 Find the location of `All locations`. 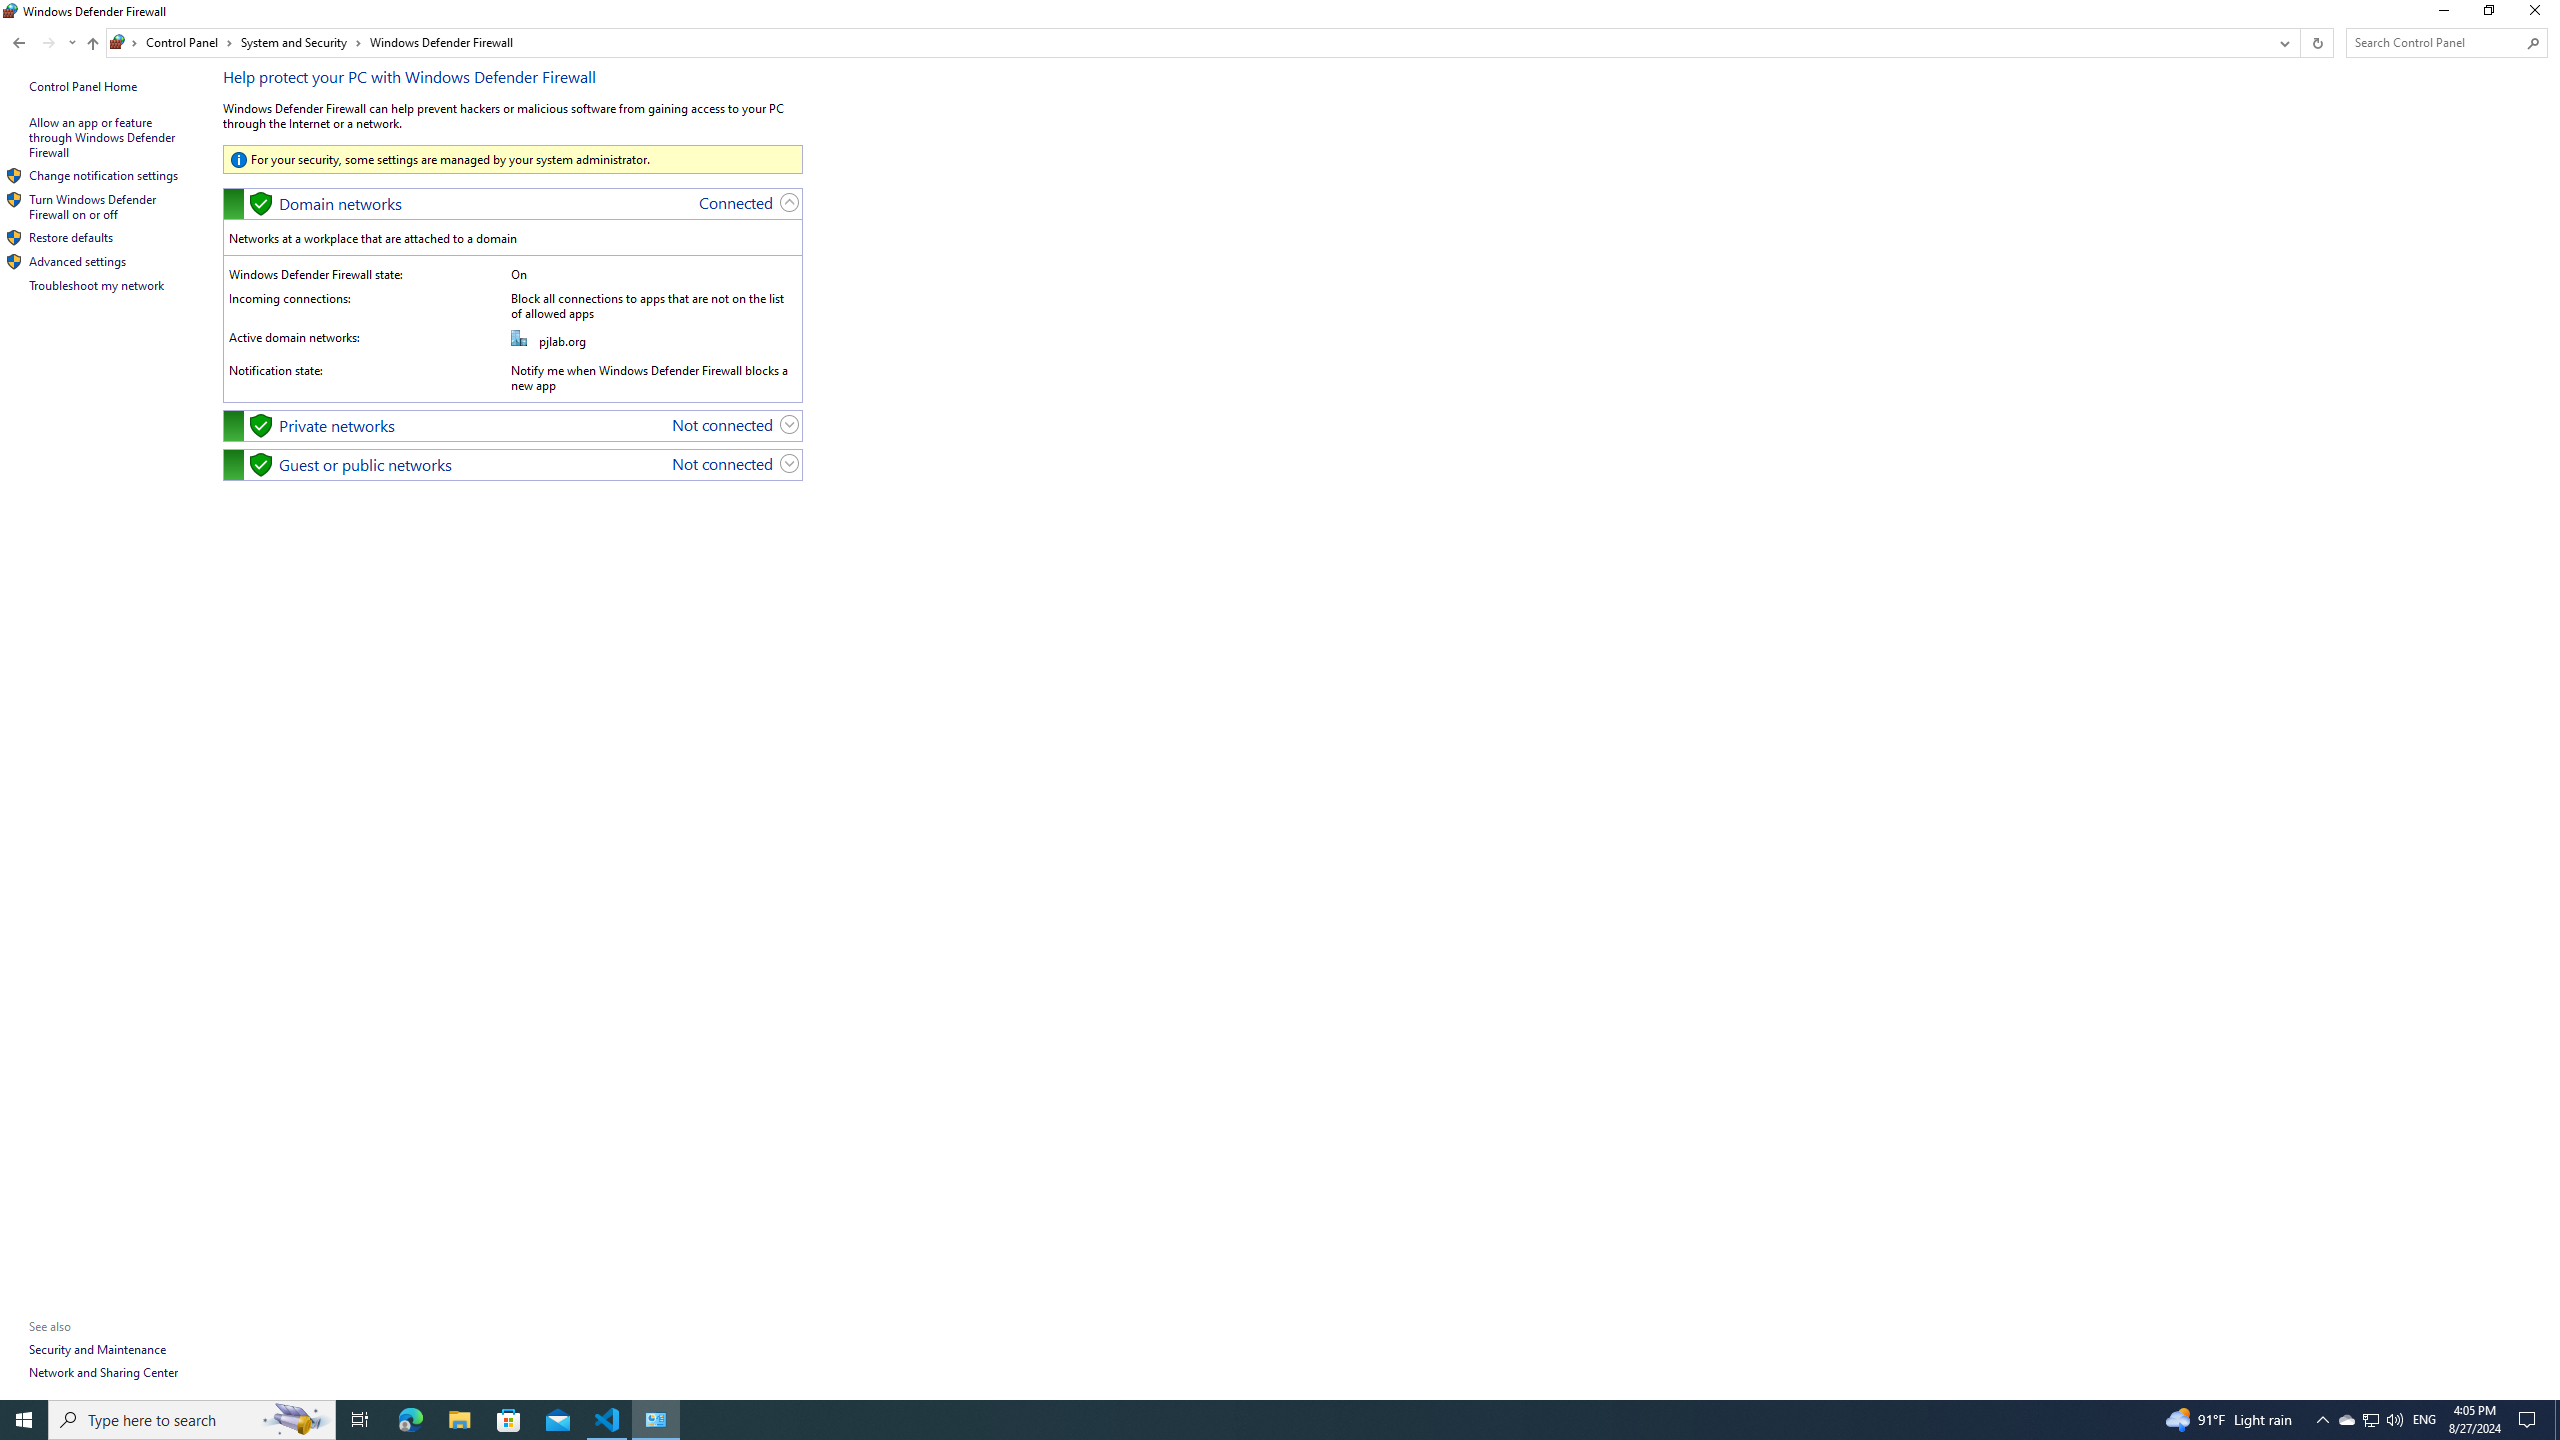

All locations is located at coordinates (78, 261).